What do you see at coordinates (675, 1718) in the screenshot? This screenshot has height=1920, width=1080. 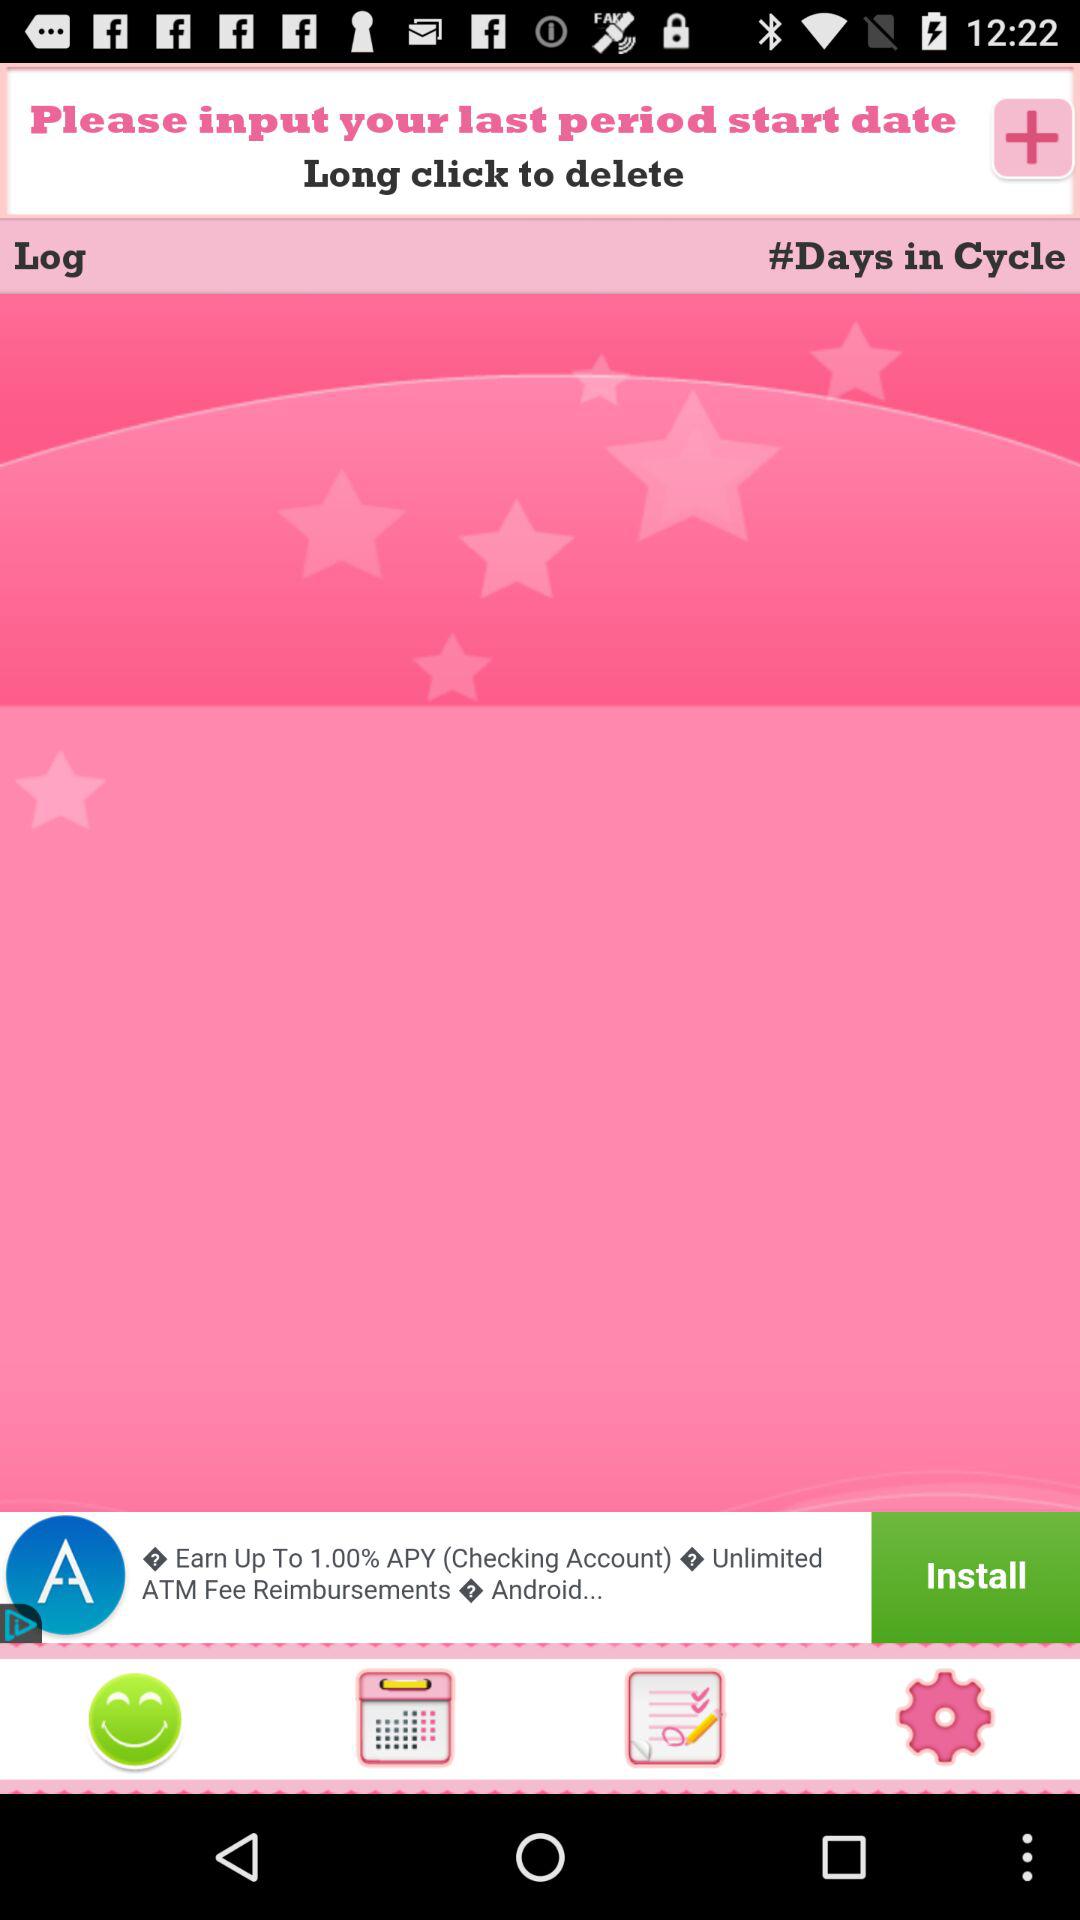 I see `see notes` at bounding box center [675, 1718].